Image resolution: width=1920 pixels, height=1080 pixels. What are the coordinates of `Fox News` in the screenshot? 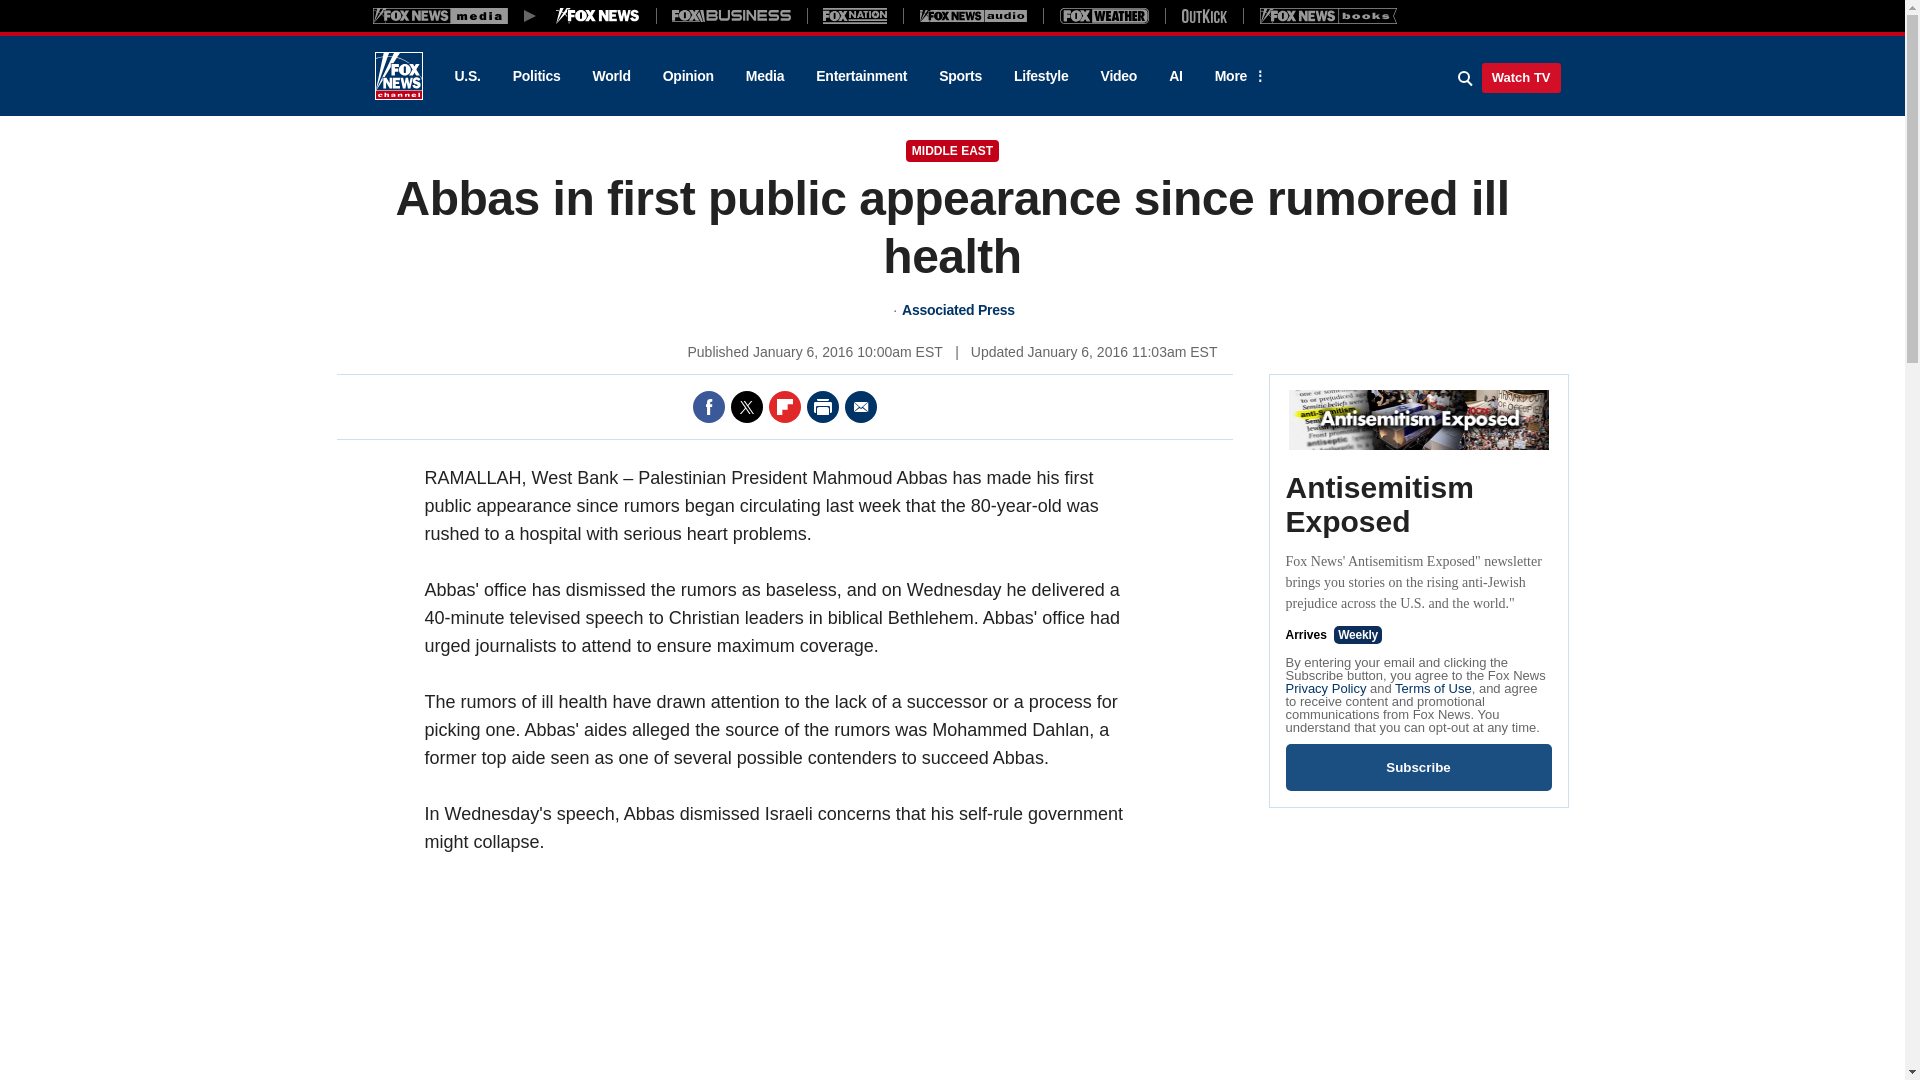 It's located at (398, 76).